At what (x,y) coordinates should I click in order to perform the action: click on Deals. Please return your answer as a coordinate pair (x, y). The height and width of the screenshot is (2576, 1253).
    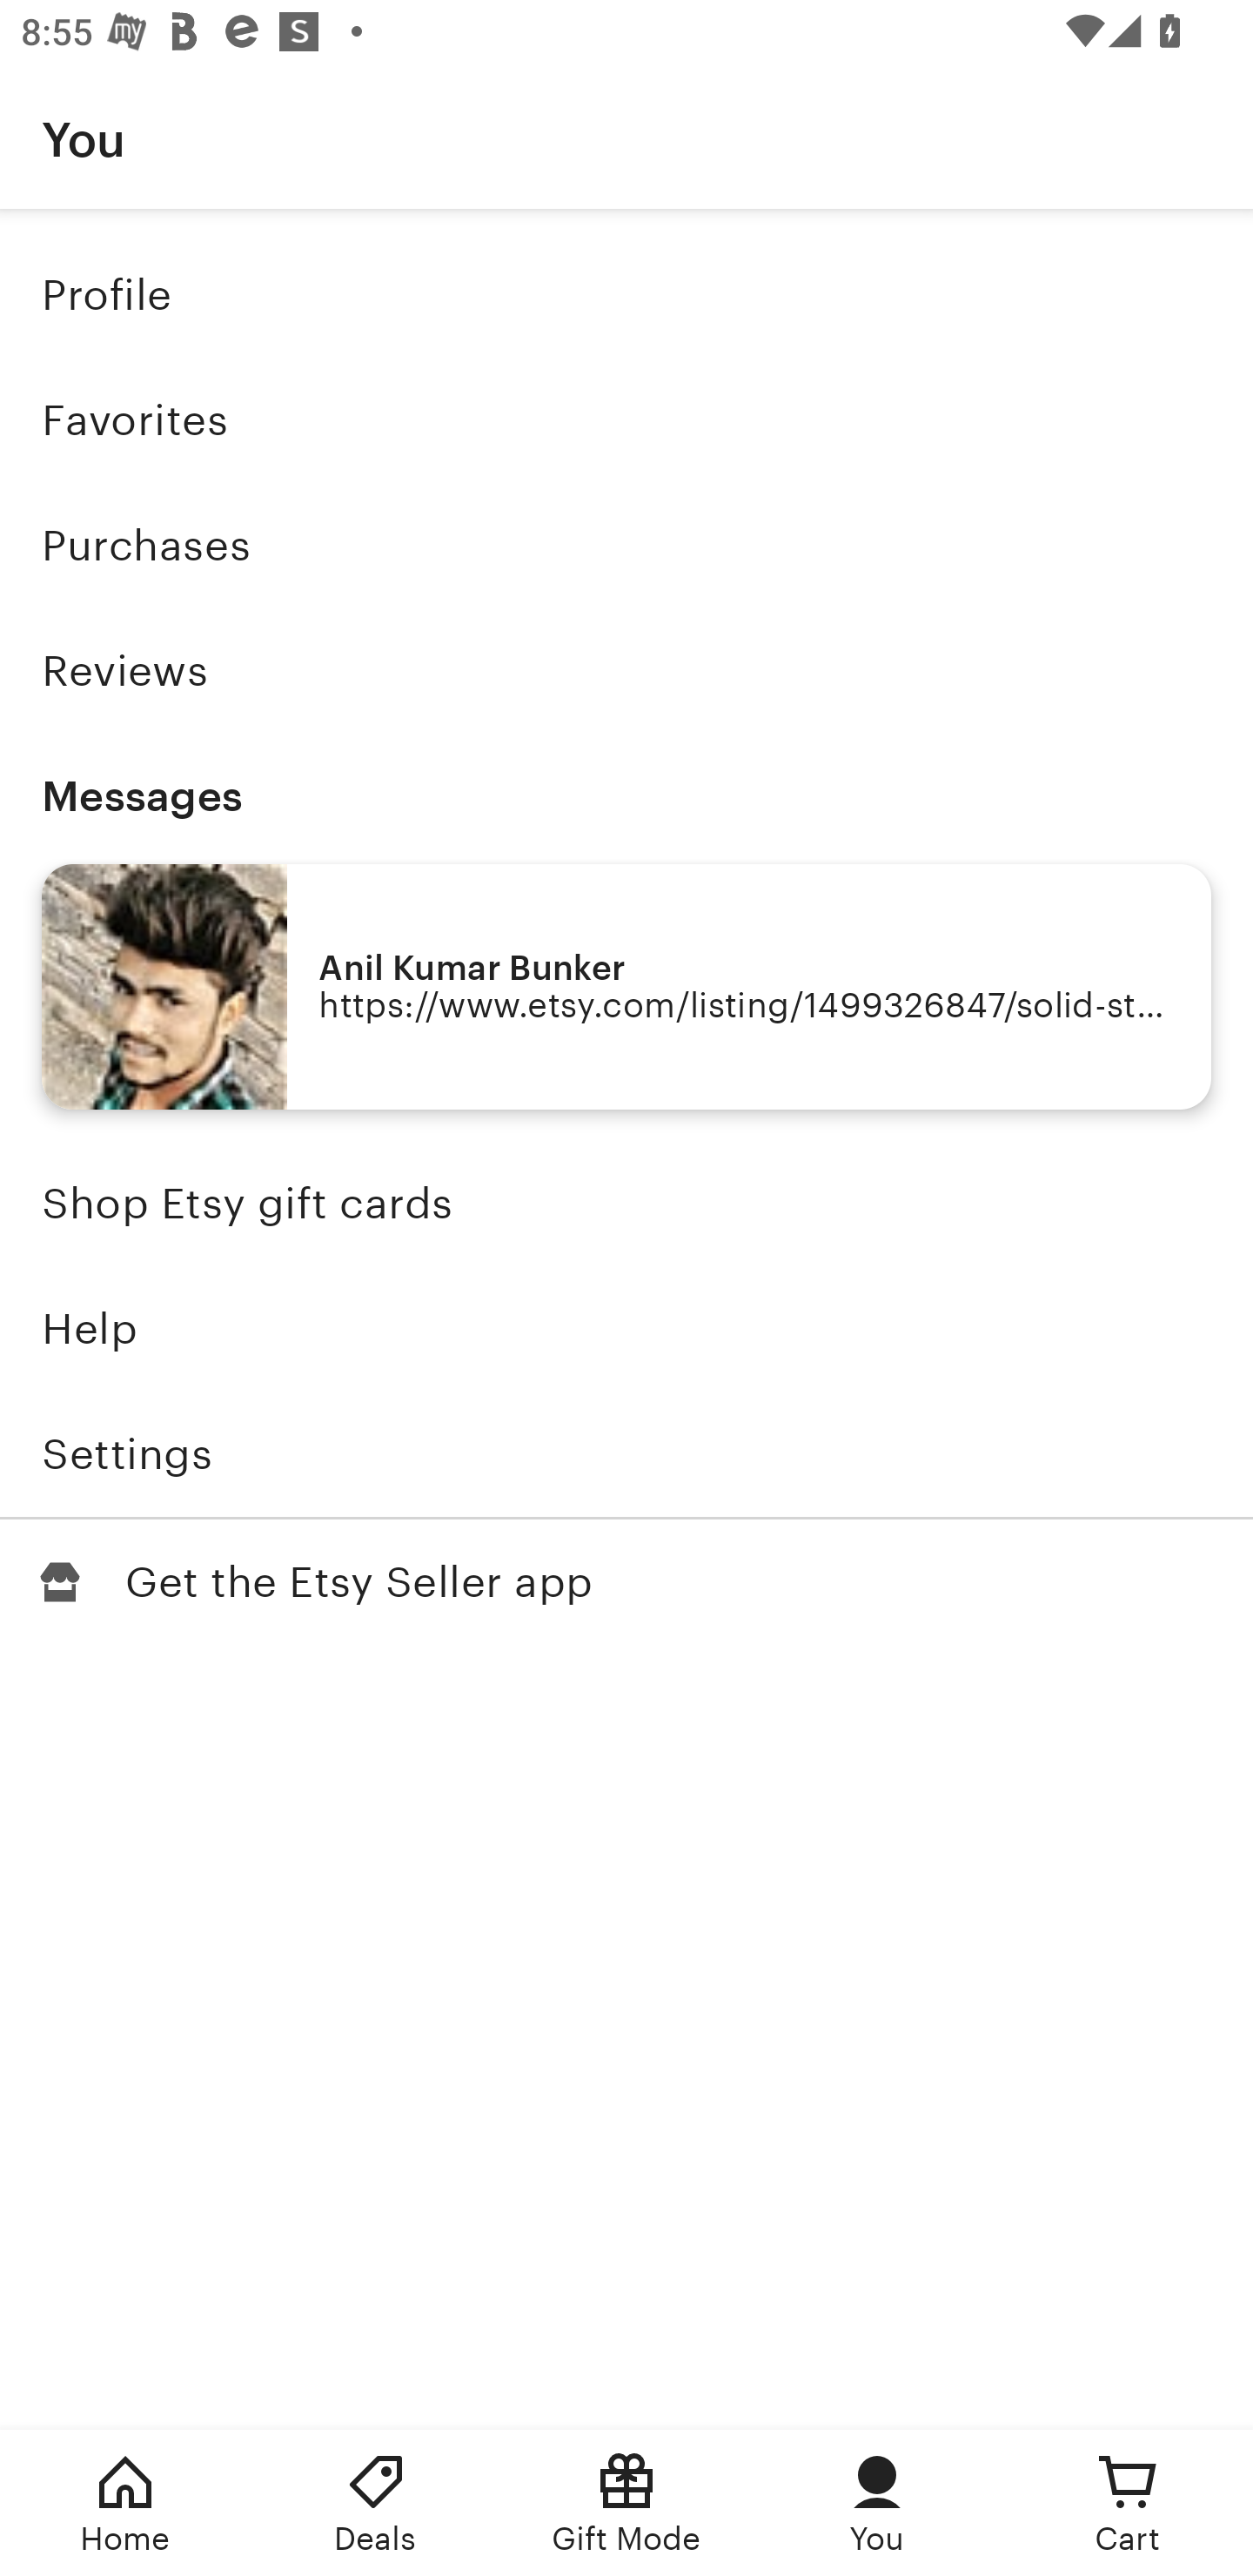
    Looking at the image, I should click on (376, 2503).